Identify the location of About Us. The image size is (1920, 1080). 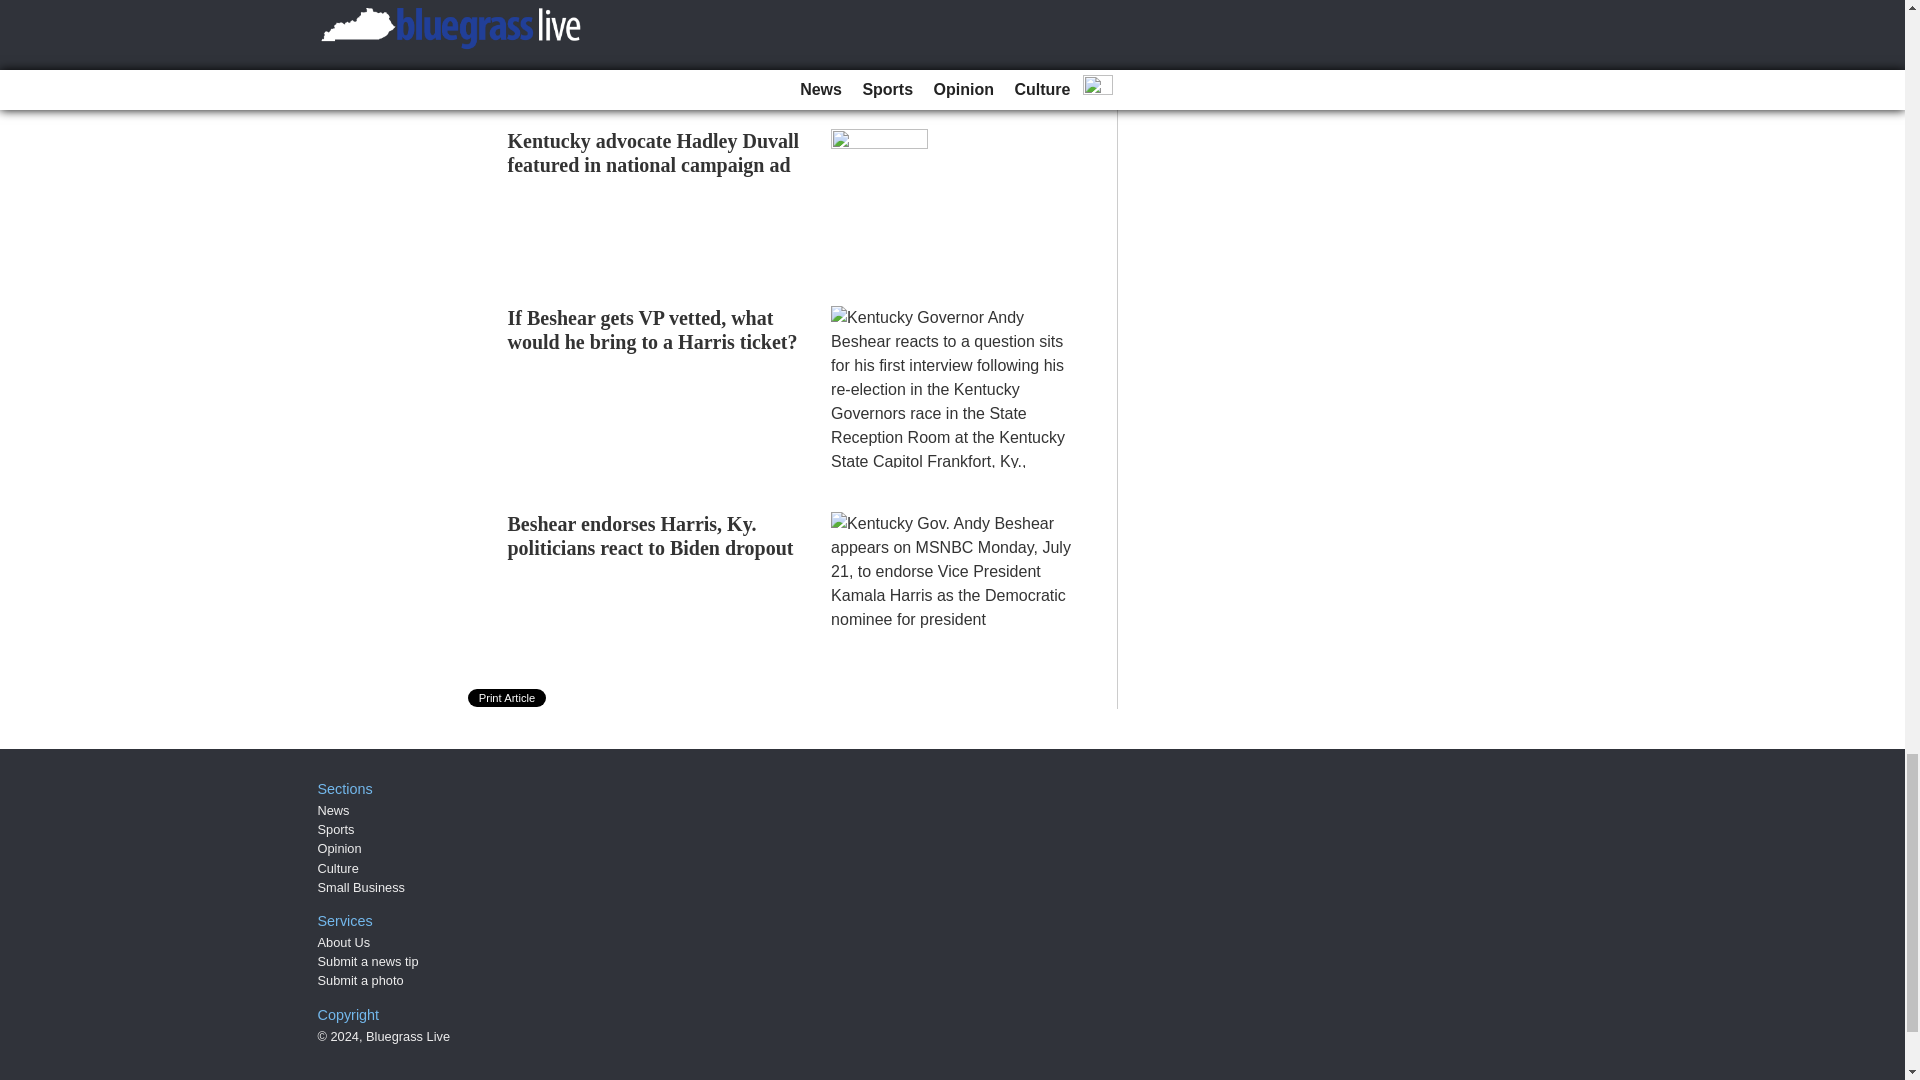
(344, 942).